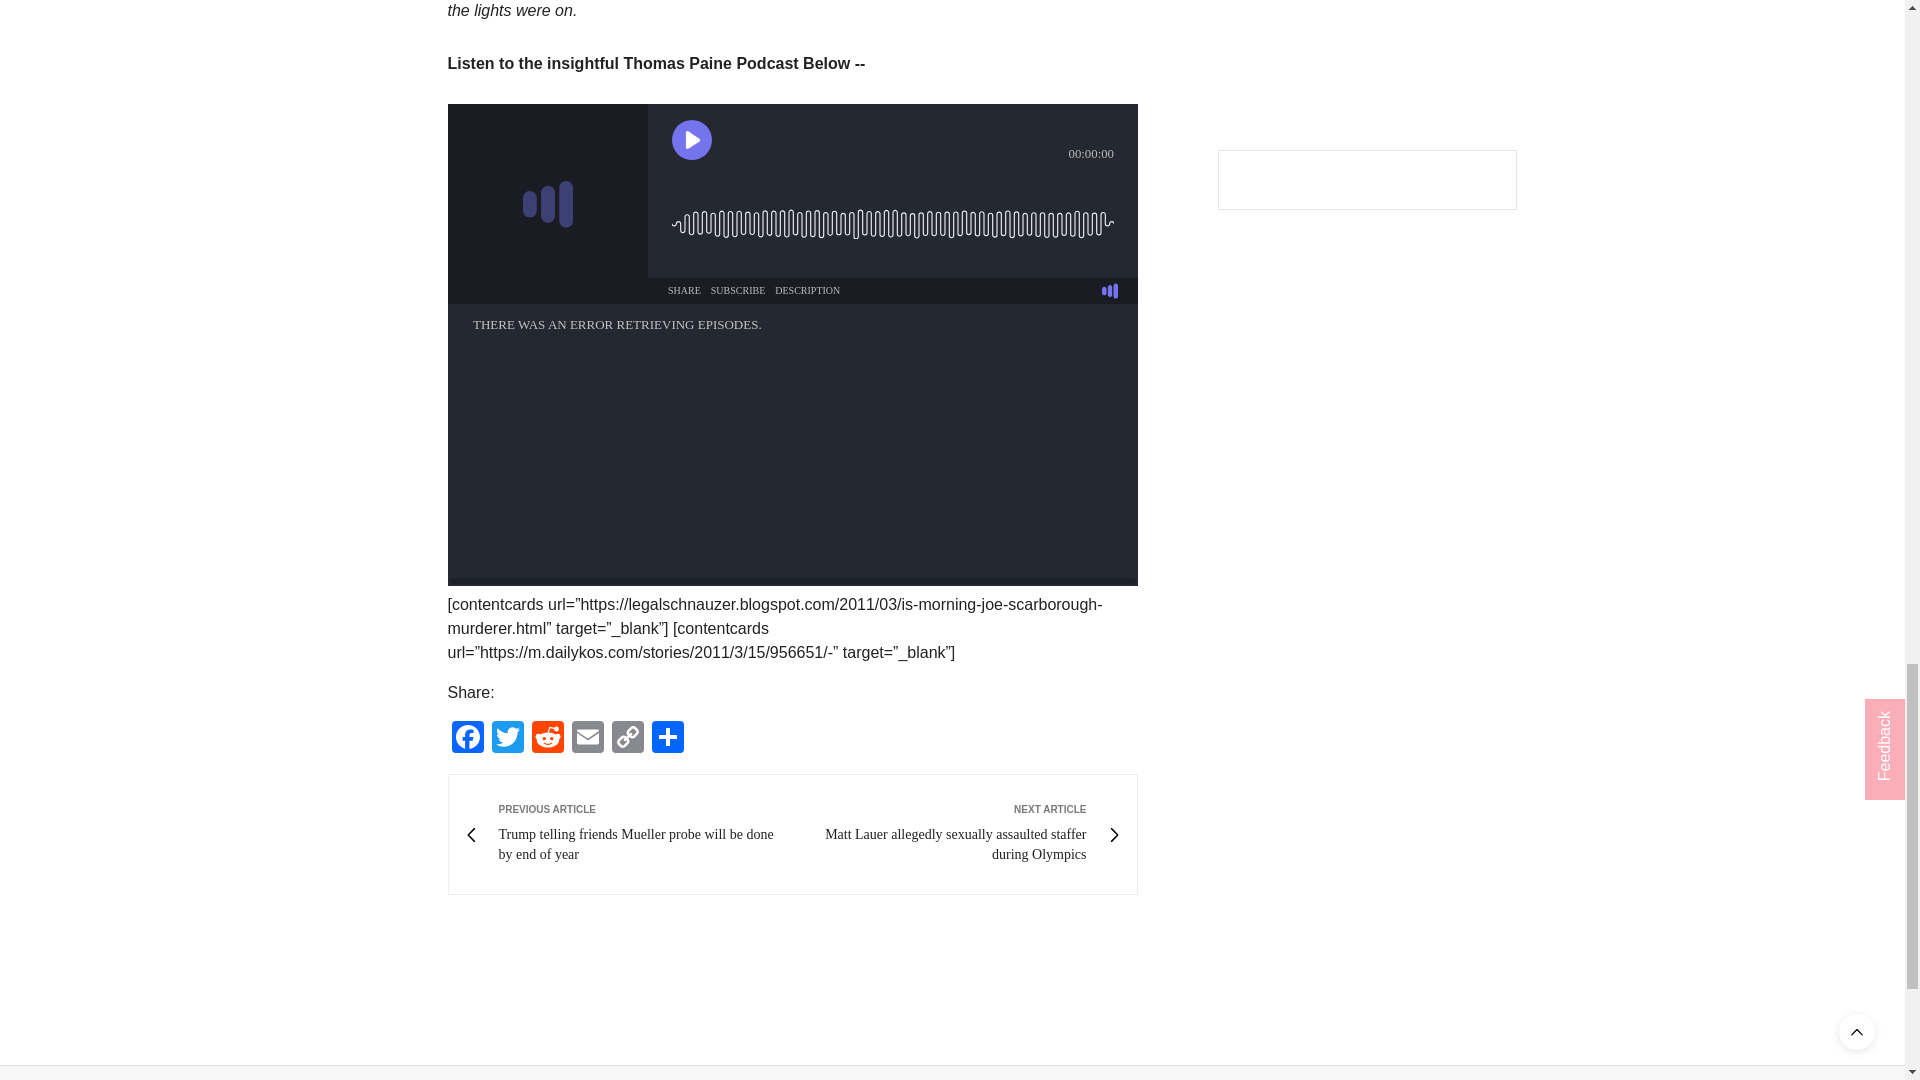  What do you see at coordinates (628, 740) in the screenshot?
I see `Copy Link` at bounding box center [628, 740].